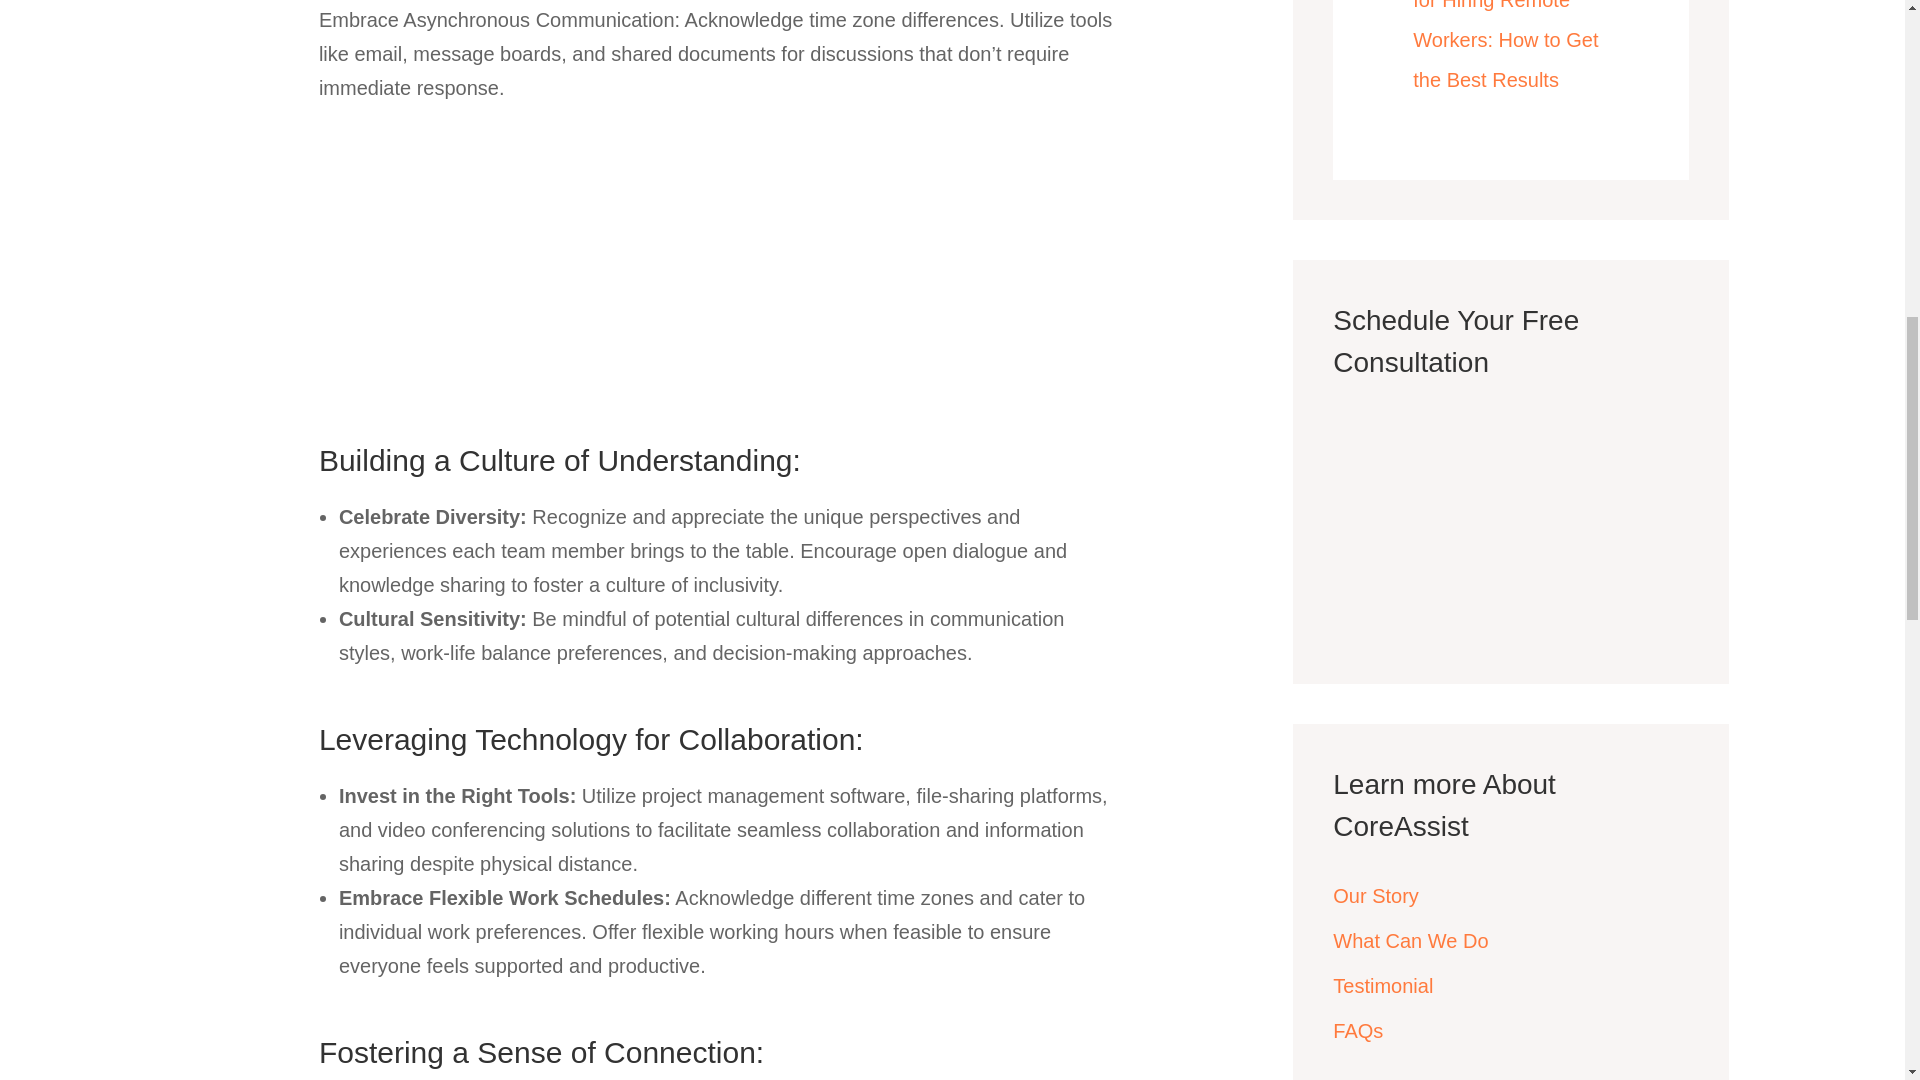  Describe the element at coordinates (1375, 896) in the screenshot. I see `Our Story` at that location.